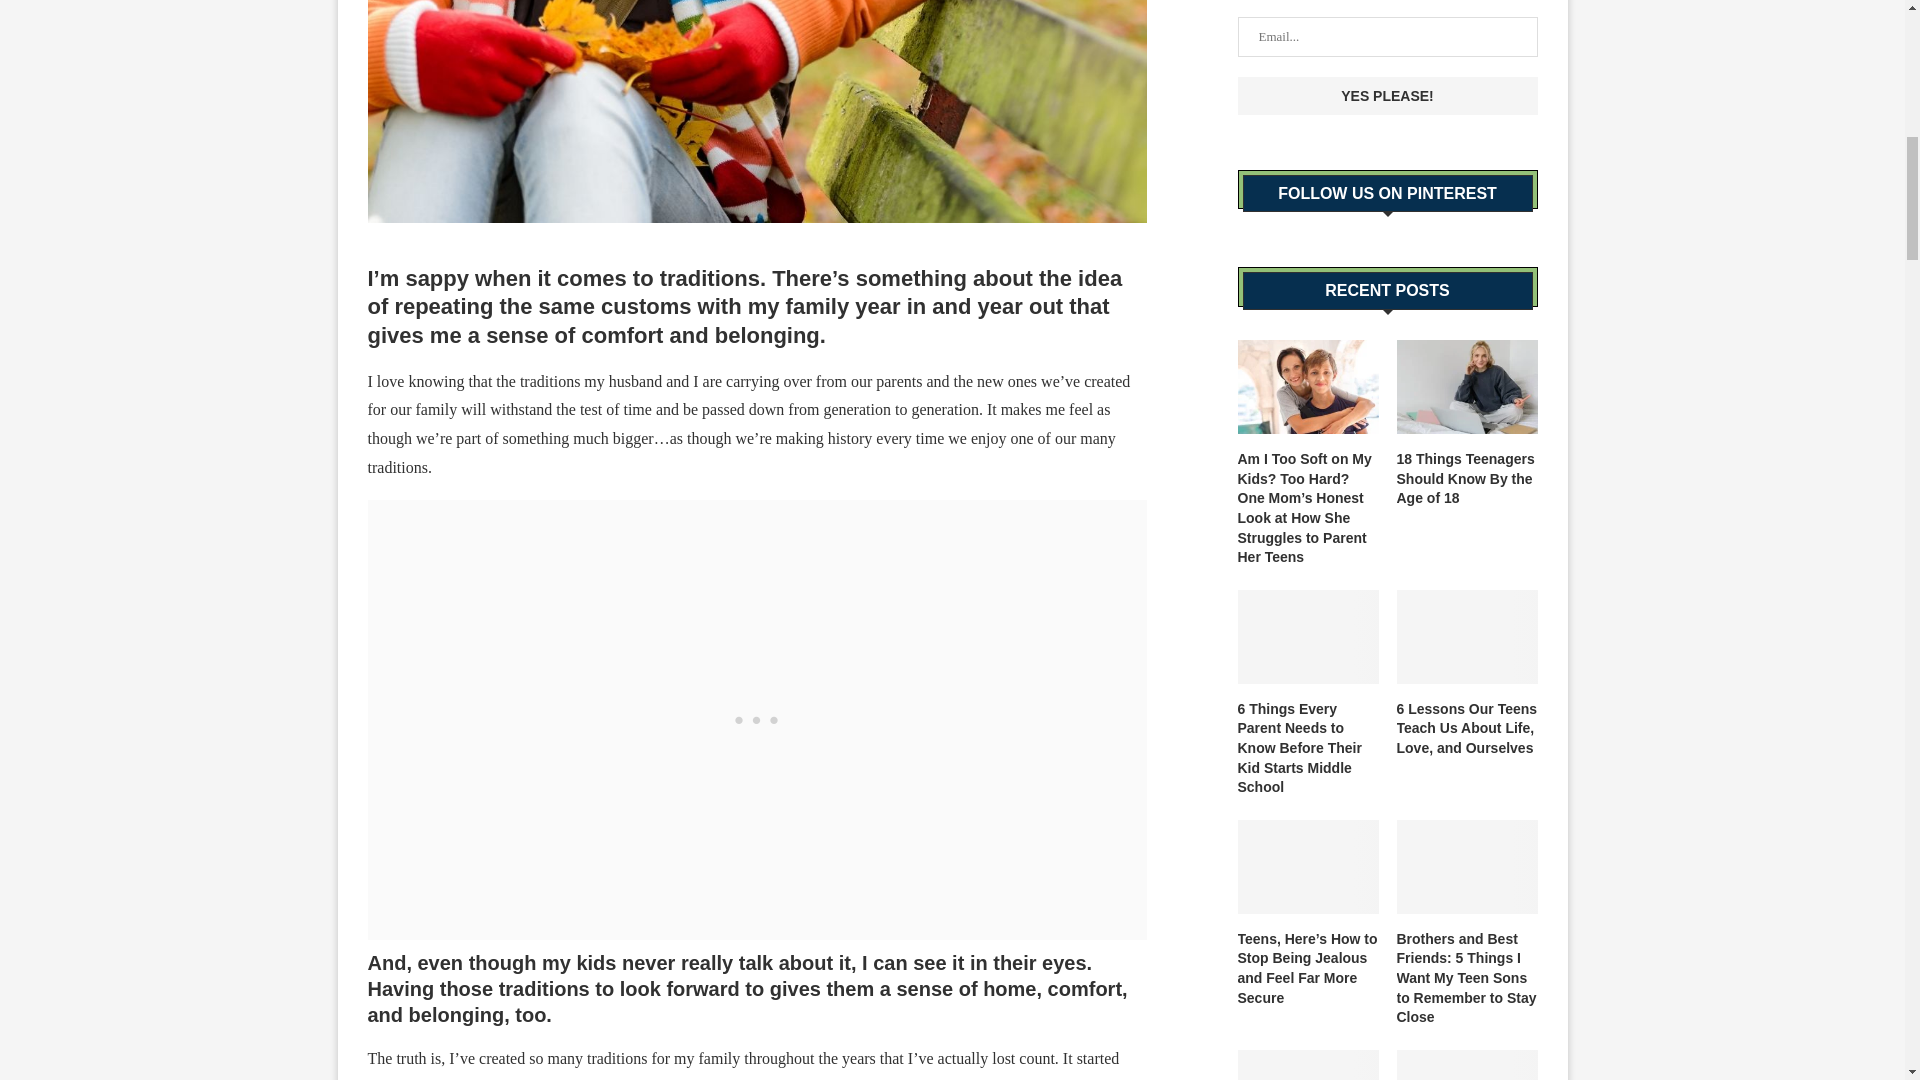 The width and height of the screenshot is (1920, 1080). What do you see at coordinates (1388, 95) in the screenshot?
I see `Yes Please!` at bounding box center [1388, 95].